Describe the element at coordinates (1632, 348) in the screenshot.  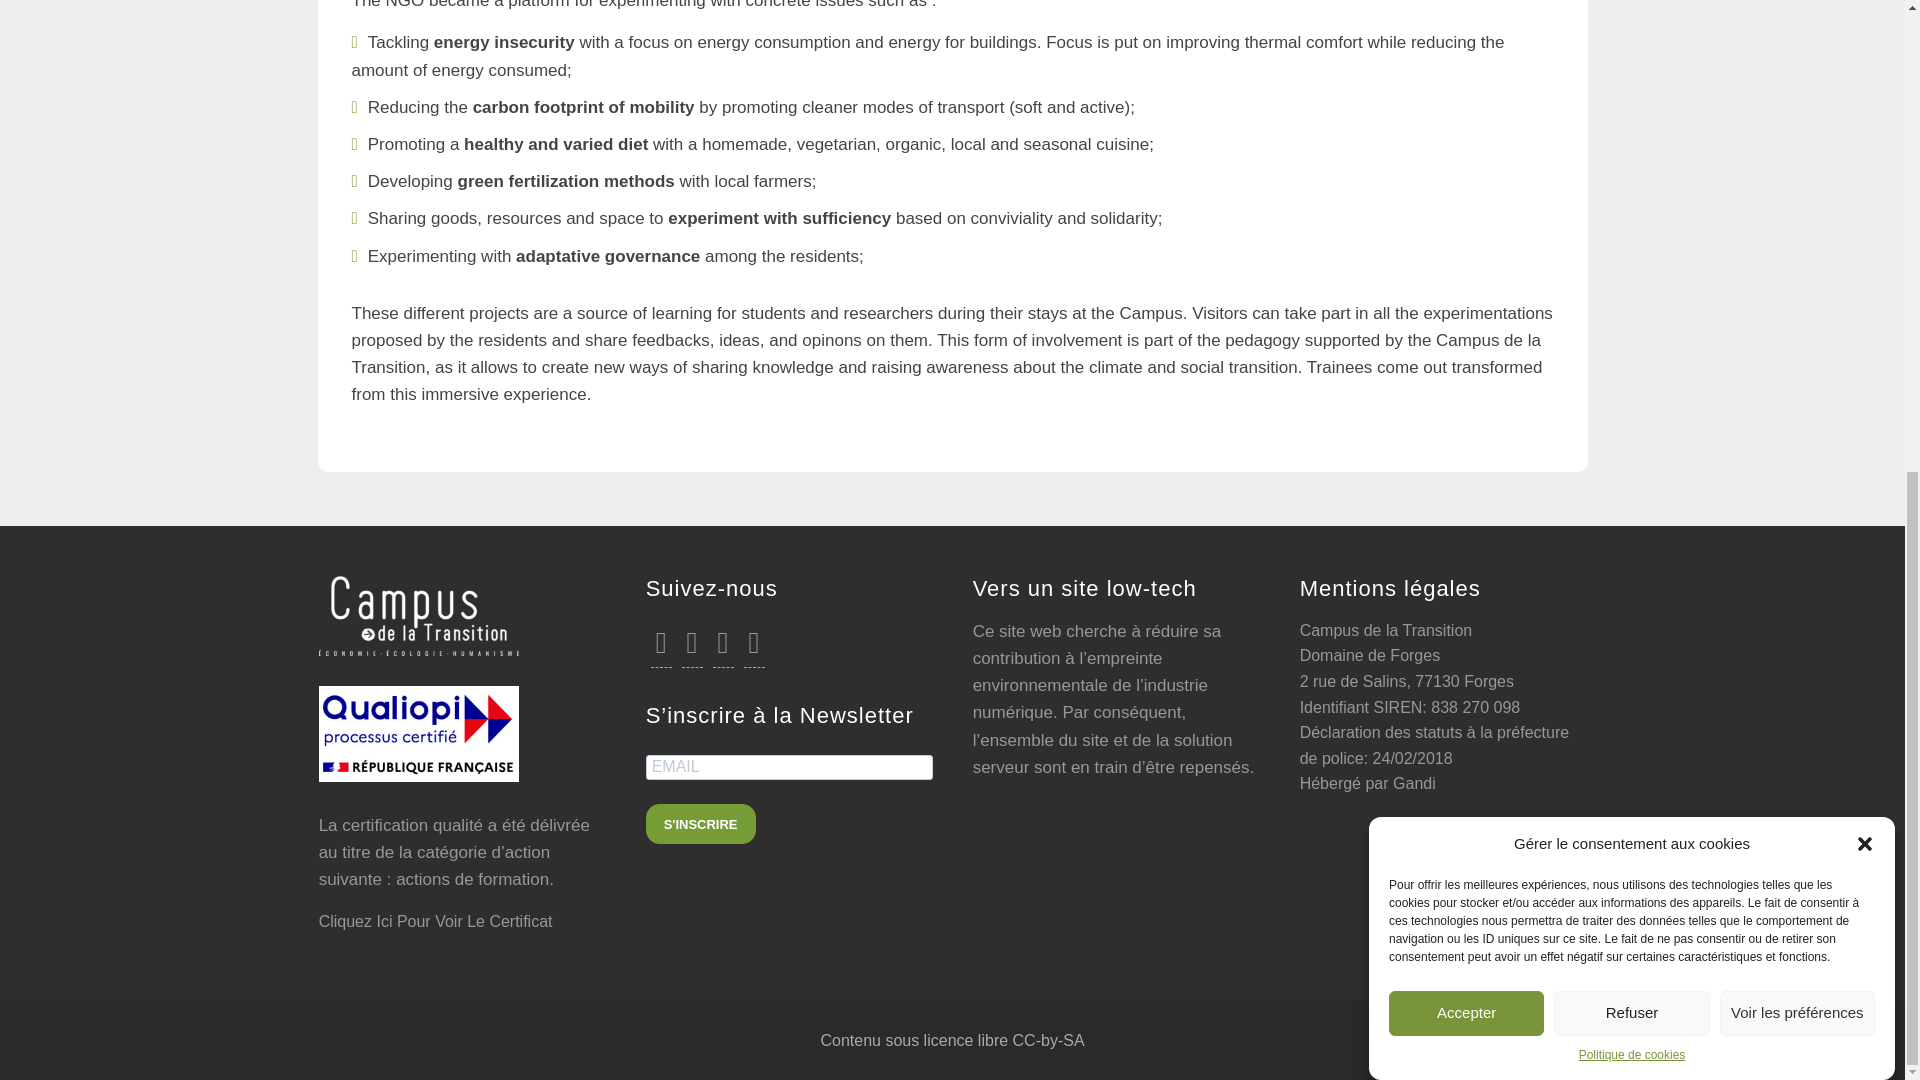
I see `Politique de cookies` at that location.